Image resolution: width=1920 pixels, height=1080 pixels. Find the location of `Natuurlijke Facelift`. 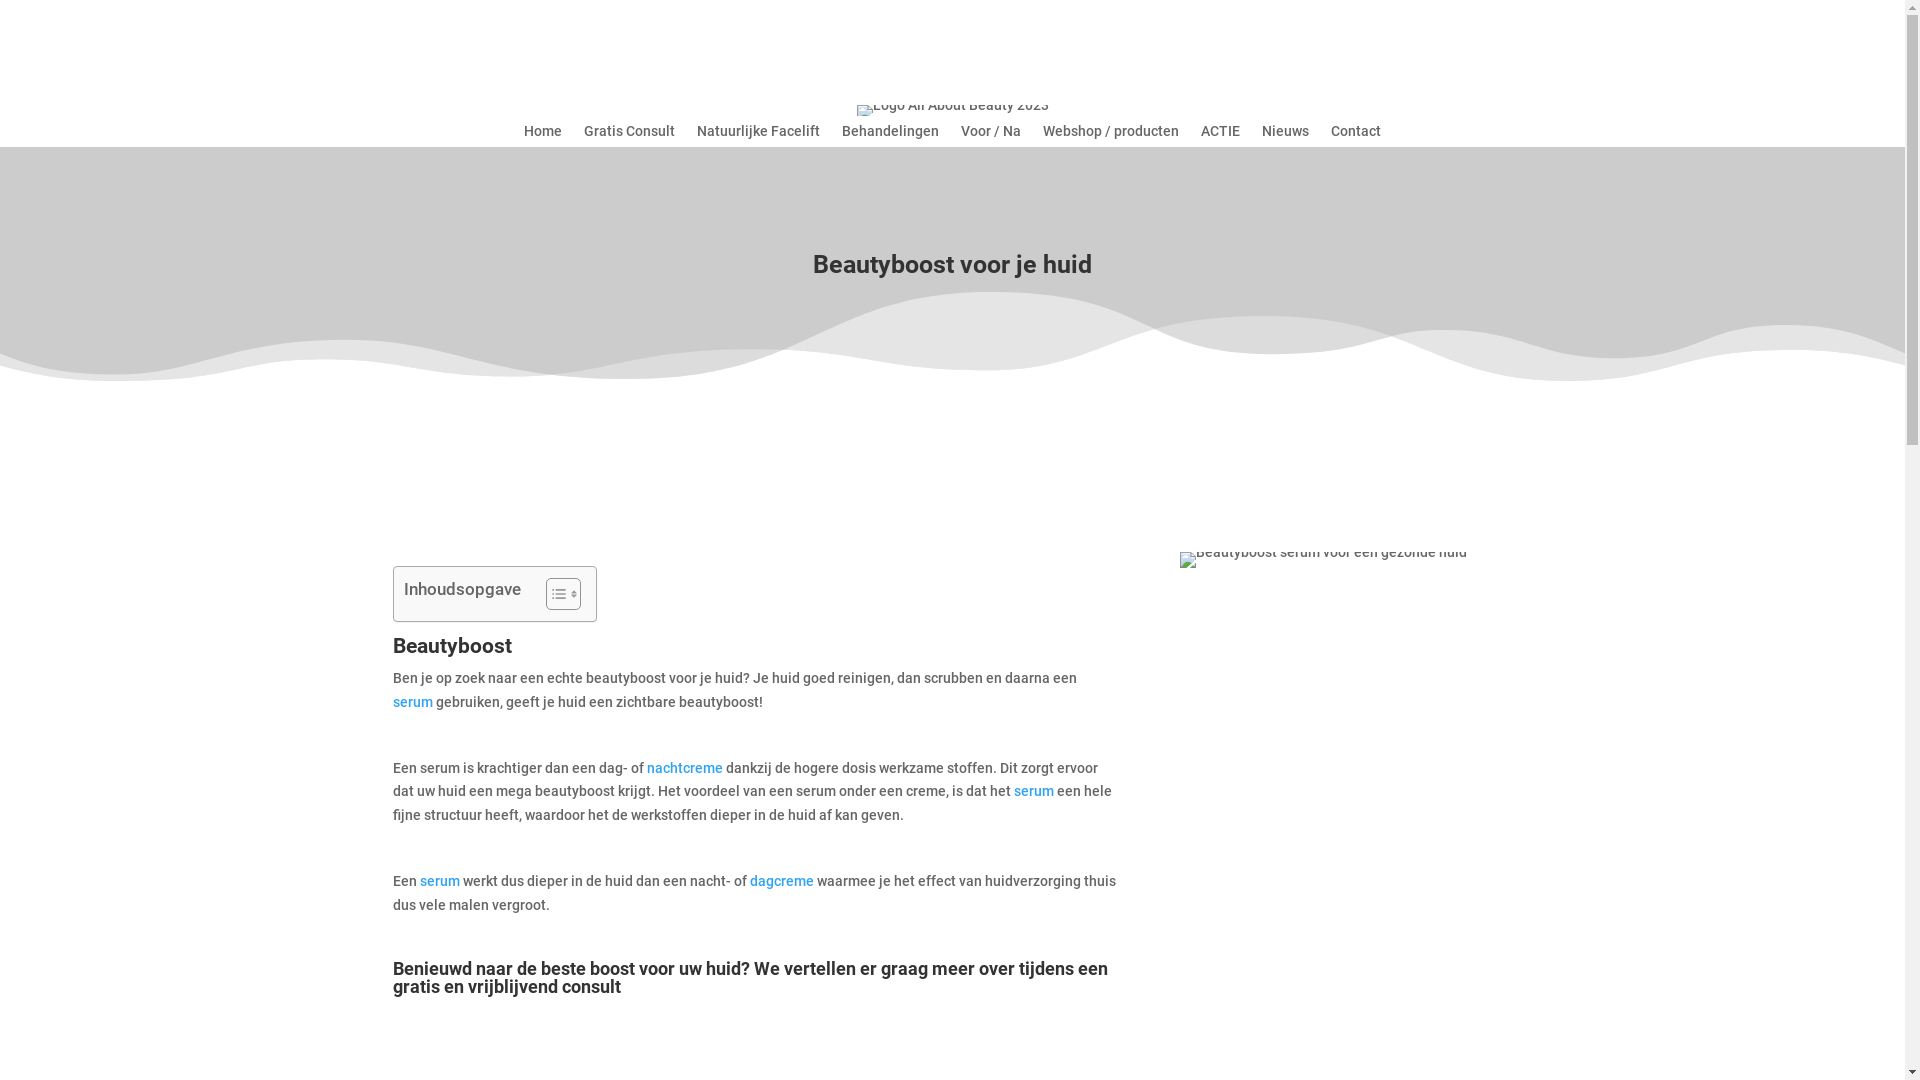

Natuurlijke Facelift is located at coordinates (758, 135).